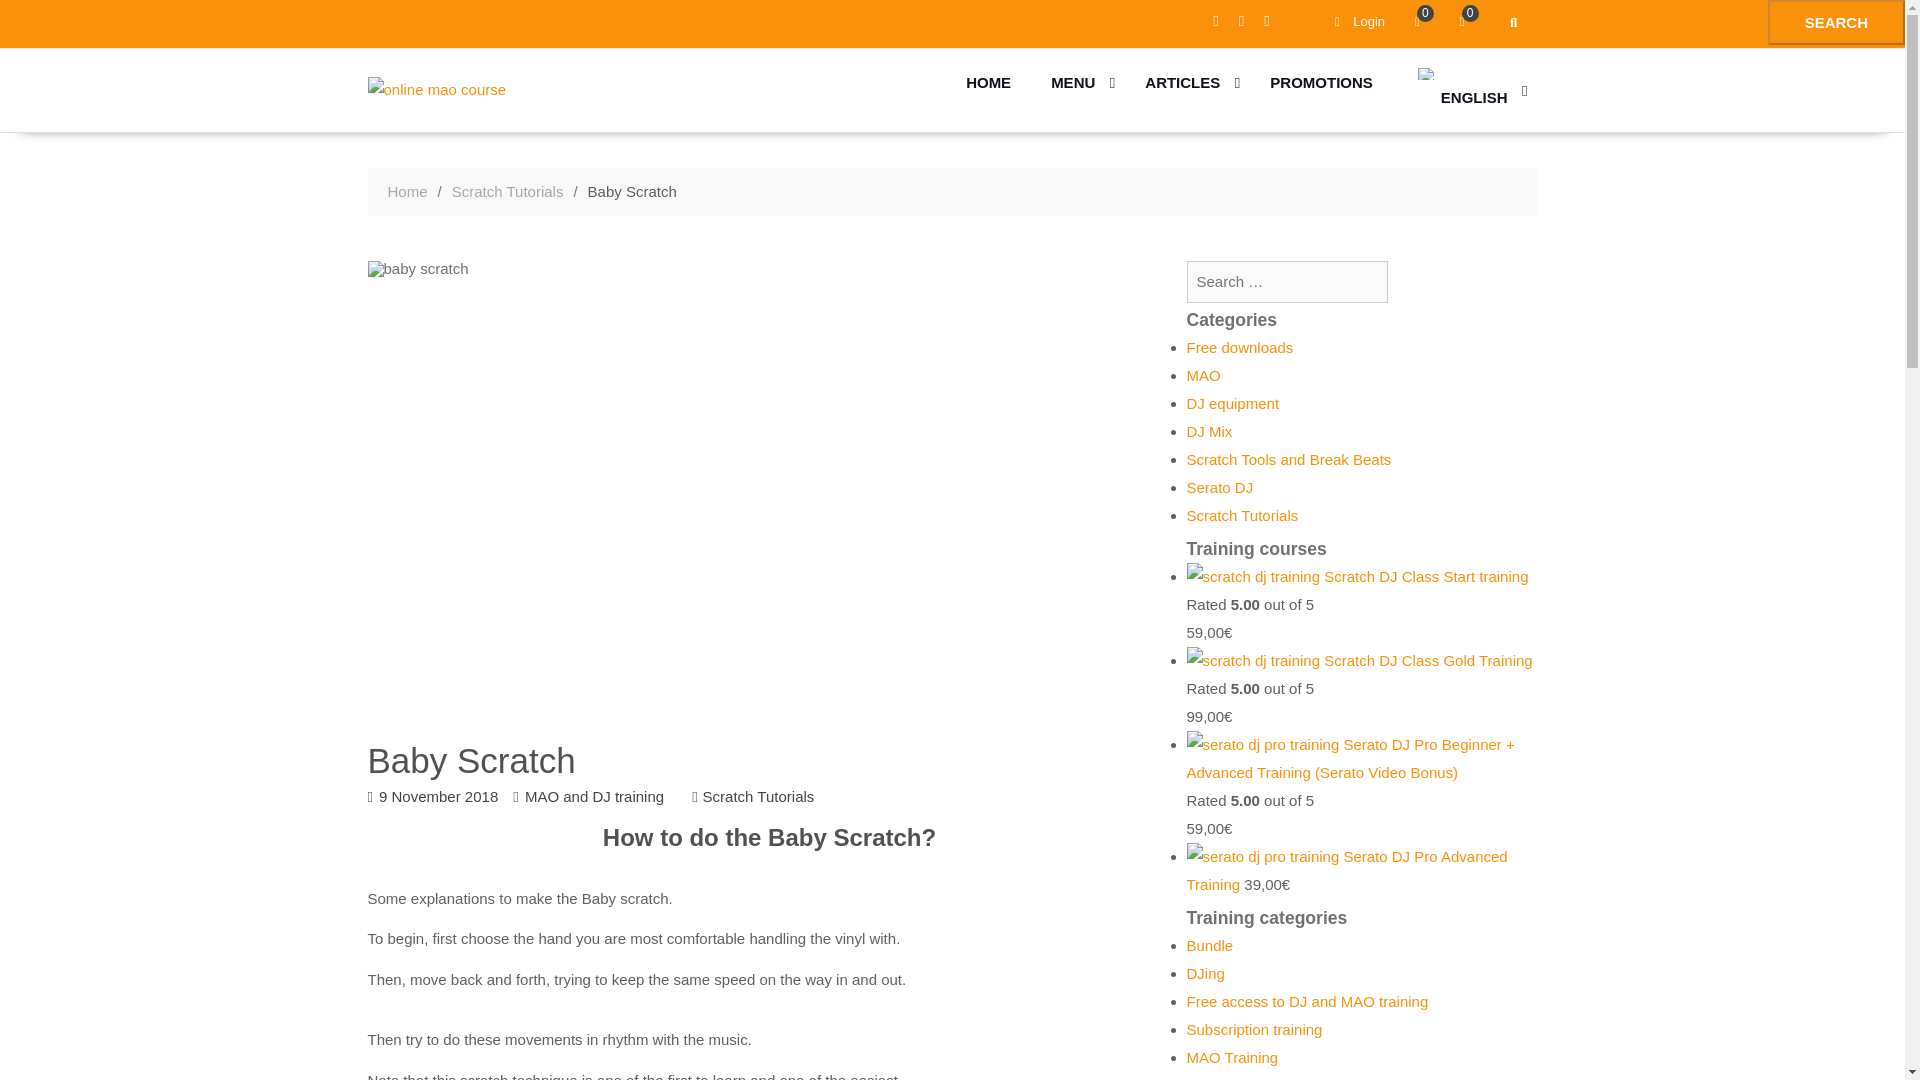  I want to click on 0, so click(1466, 22).